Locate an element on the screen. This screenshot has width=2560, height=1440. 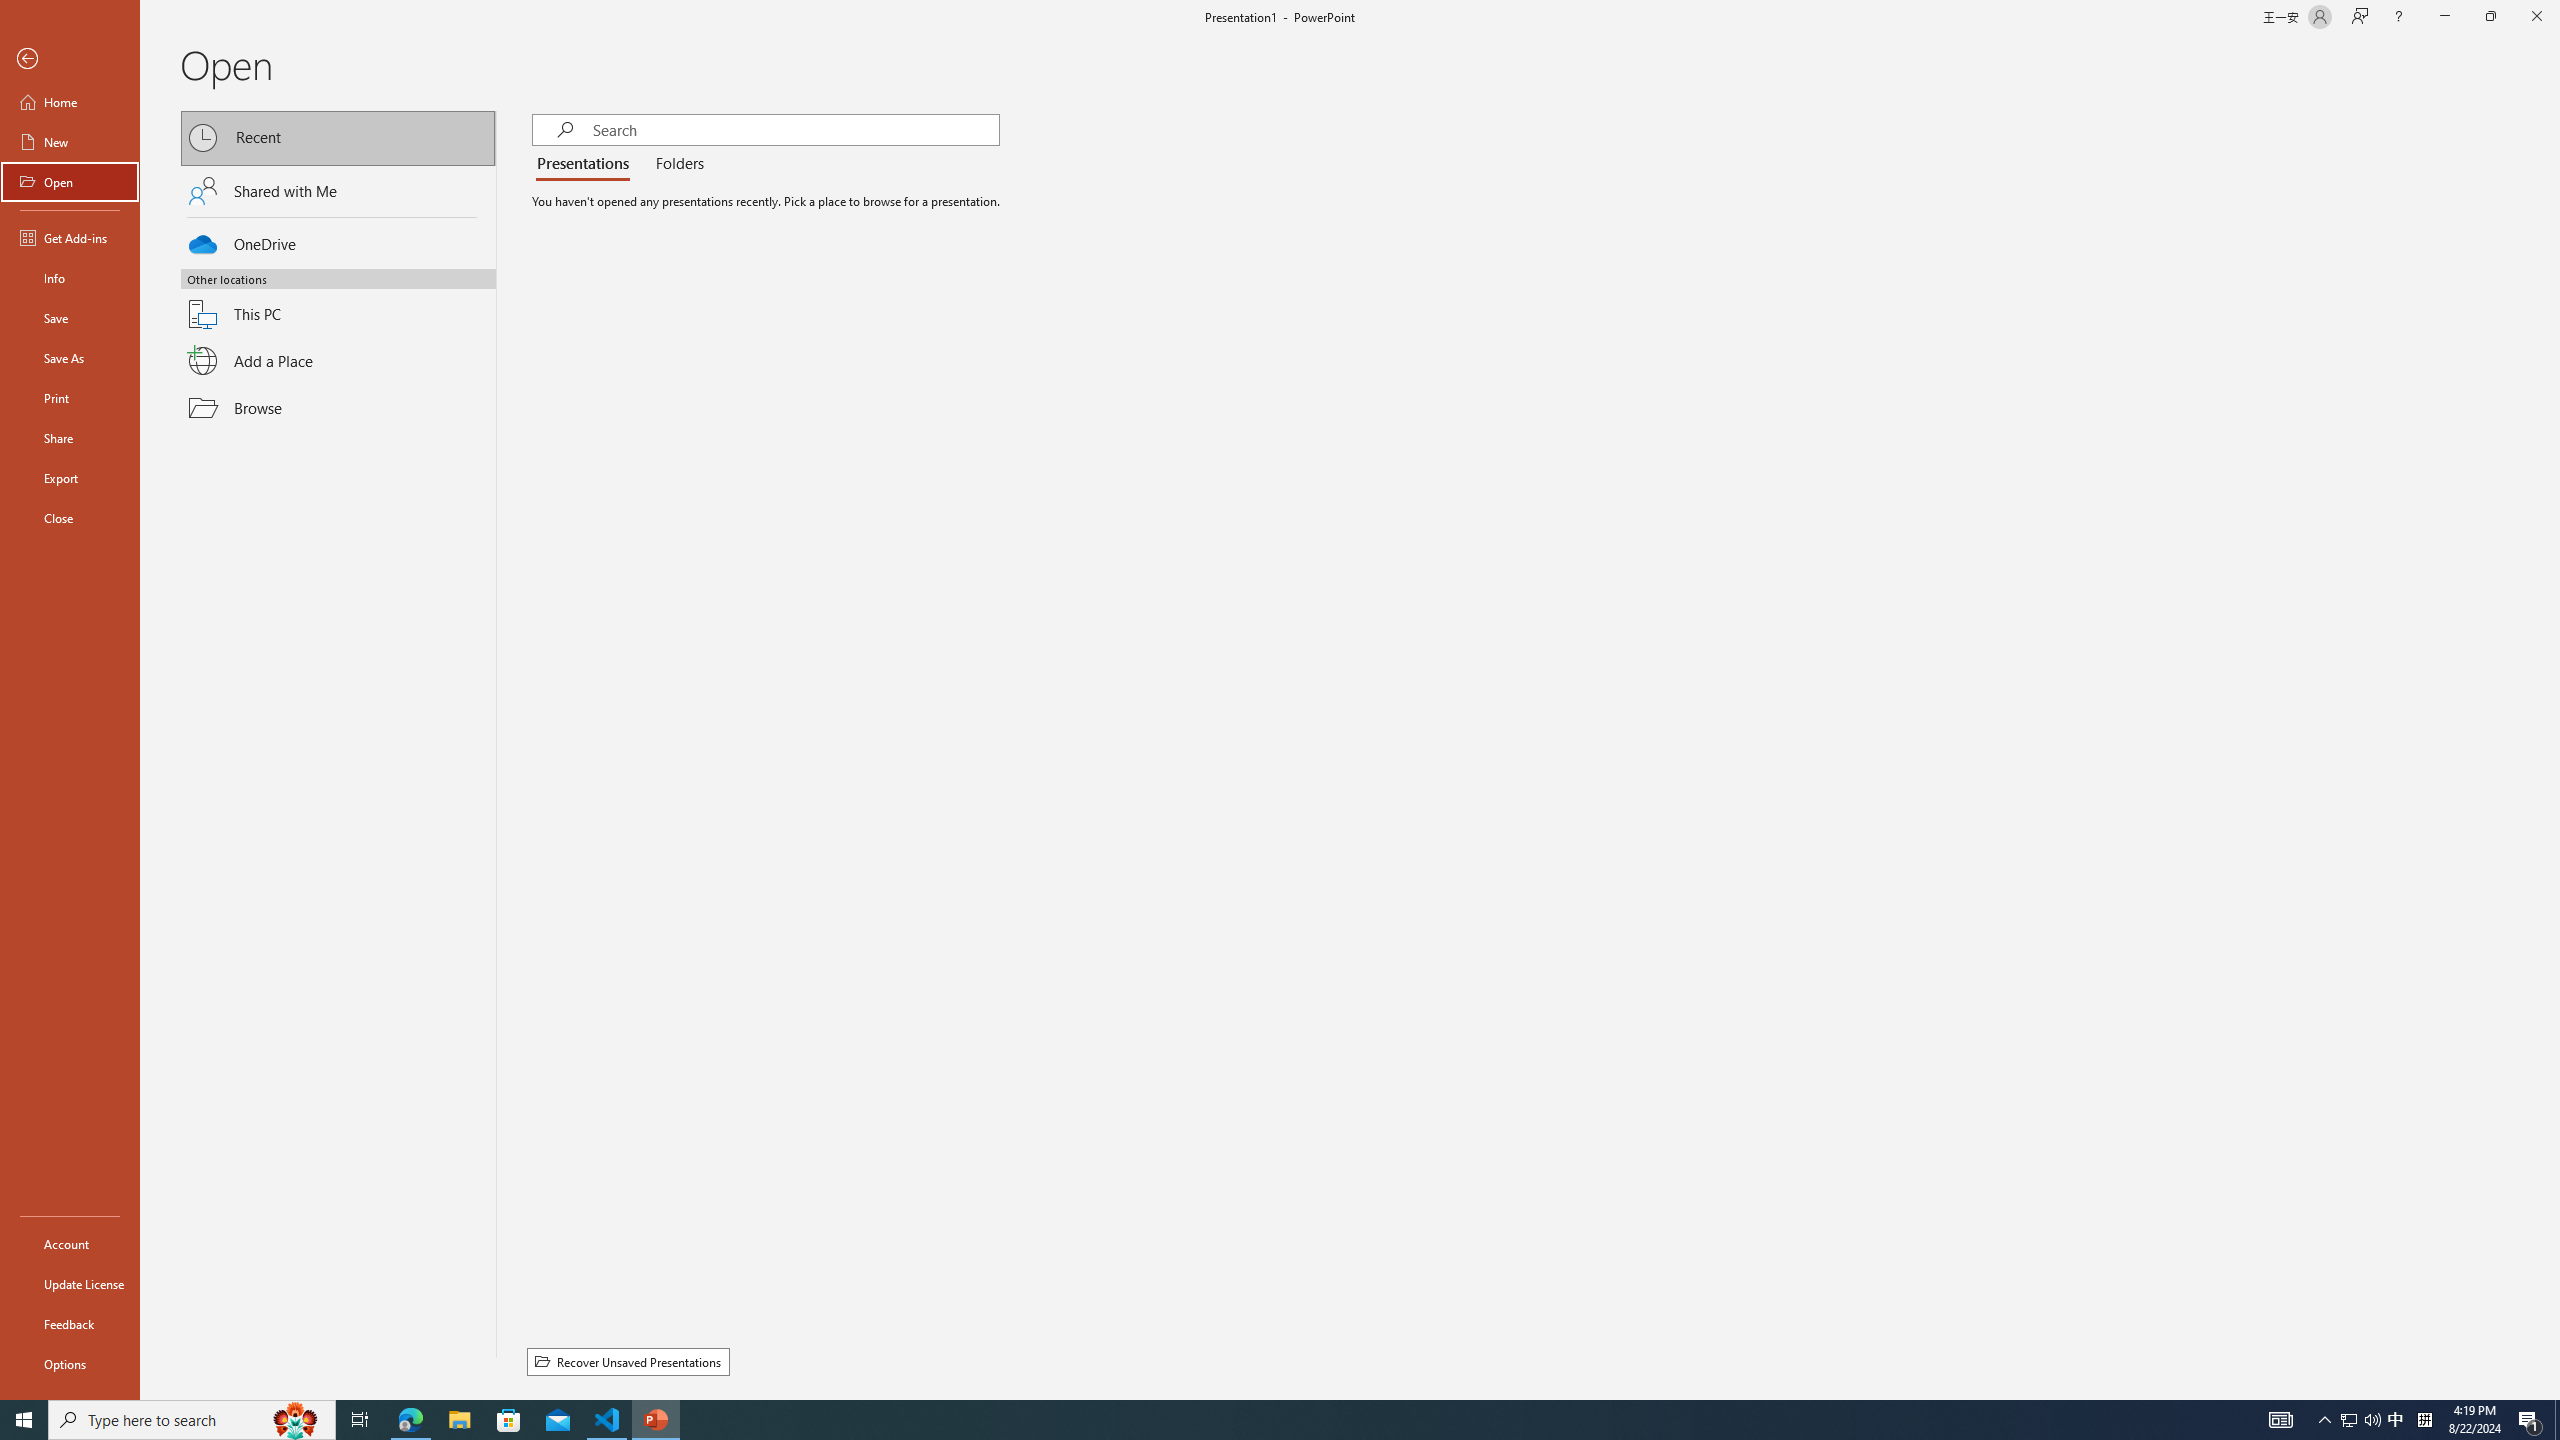
Export is located at coordinates (70, 478).